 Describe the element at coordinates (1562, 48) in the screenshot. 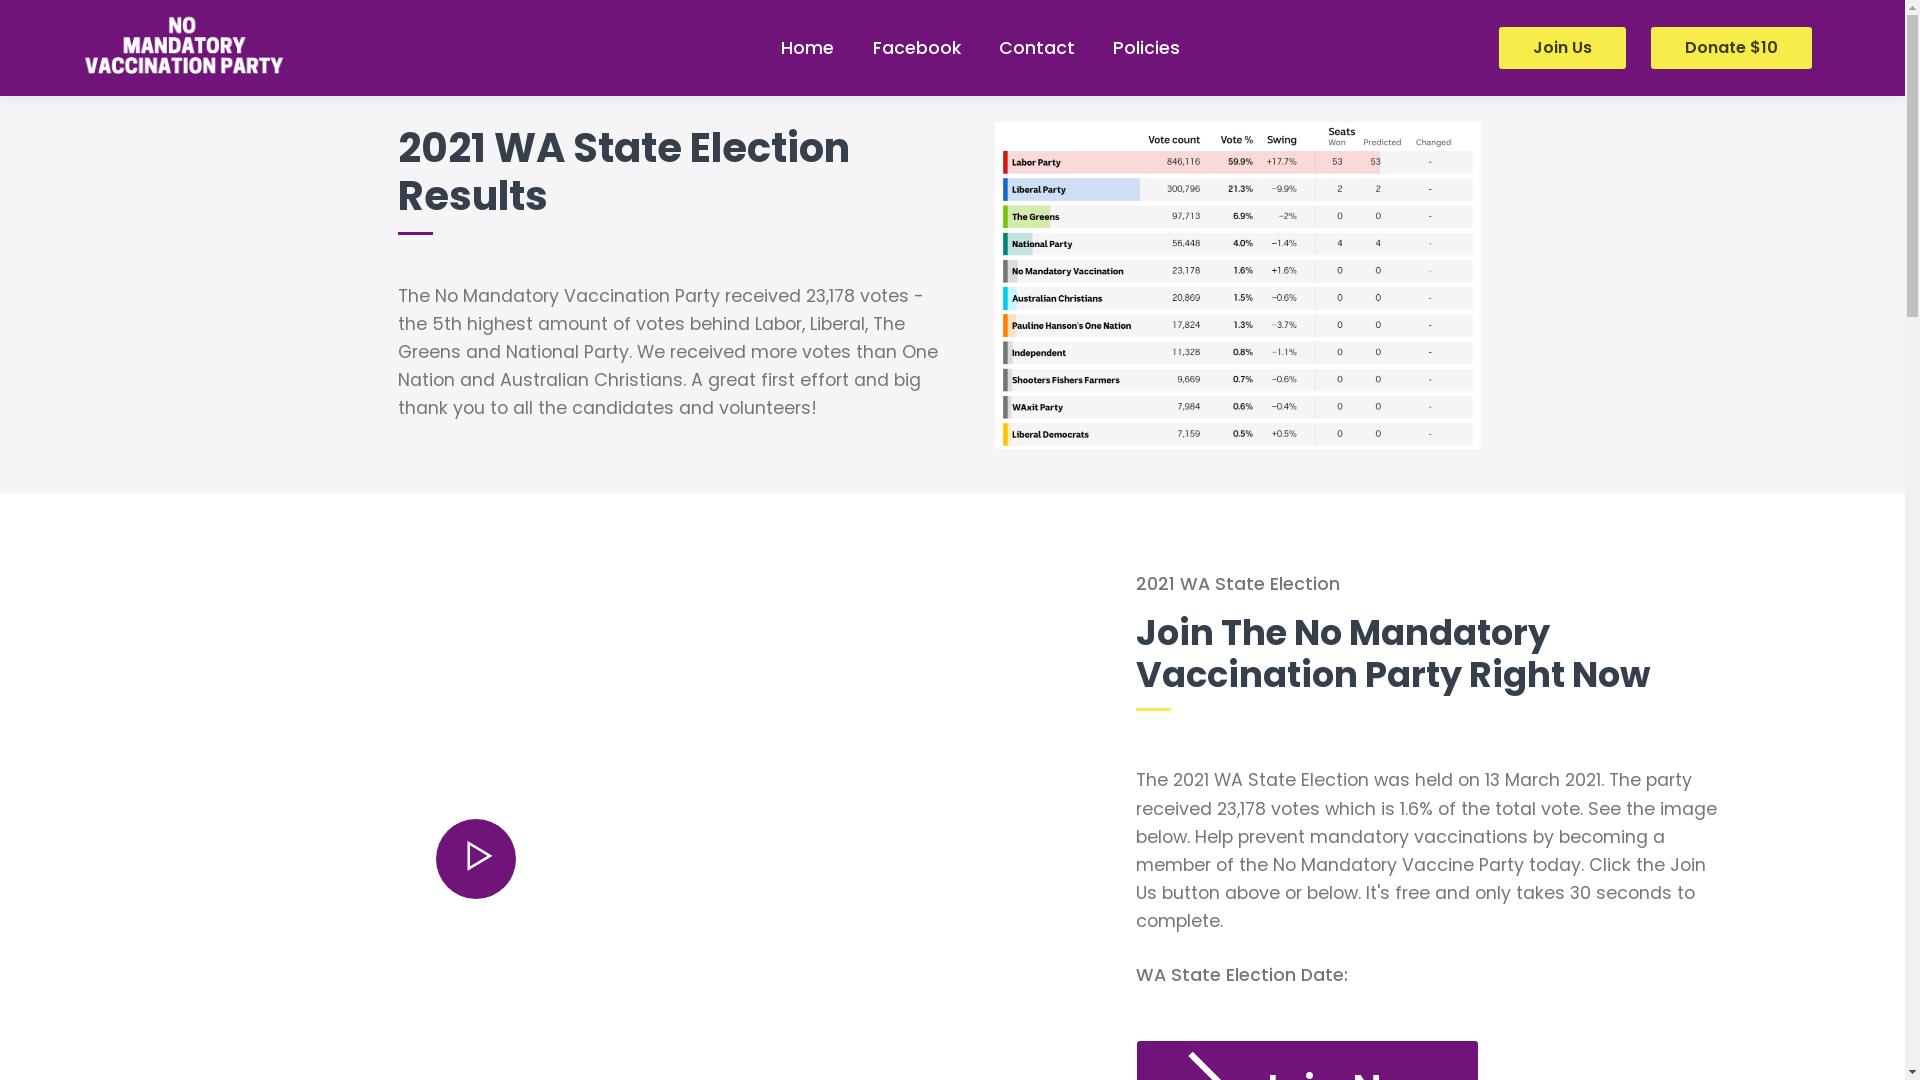

I see `Join Us` at that location.